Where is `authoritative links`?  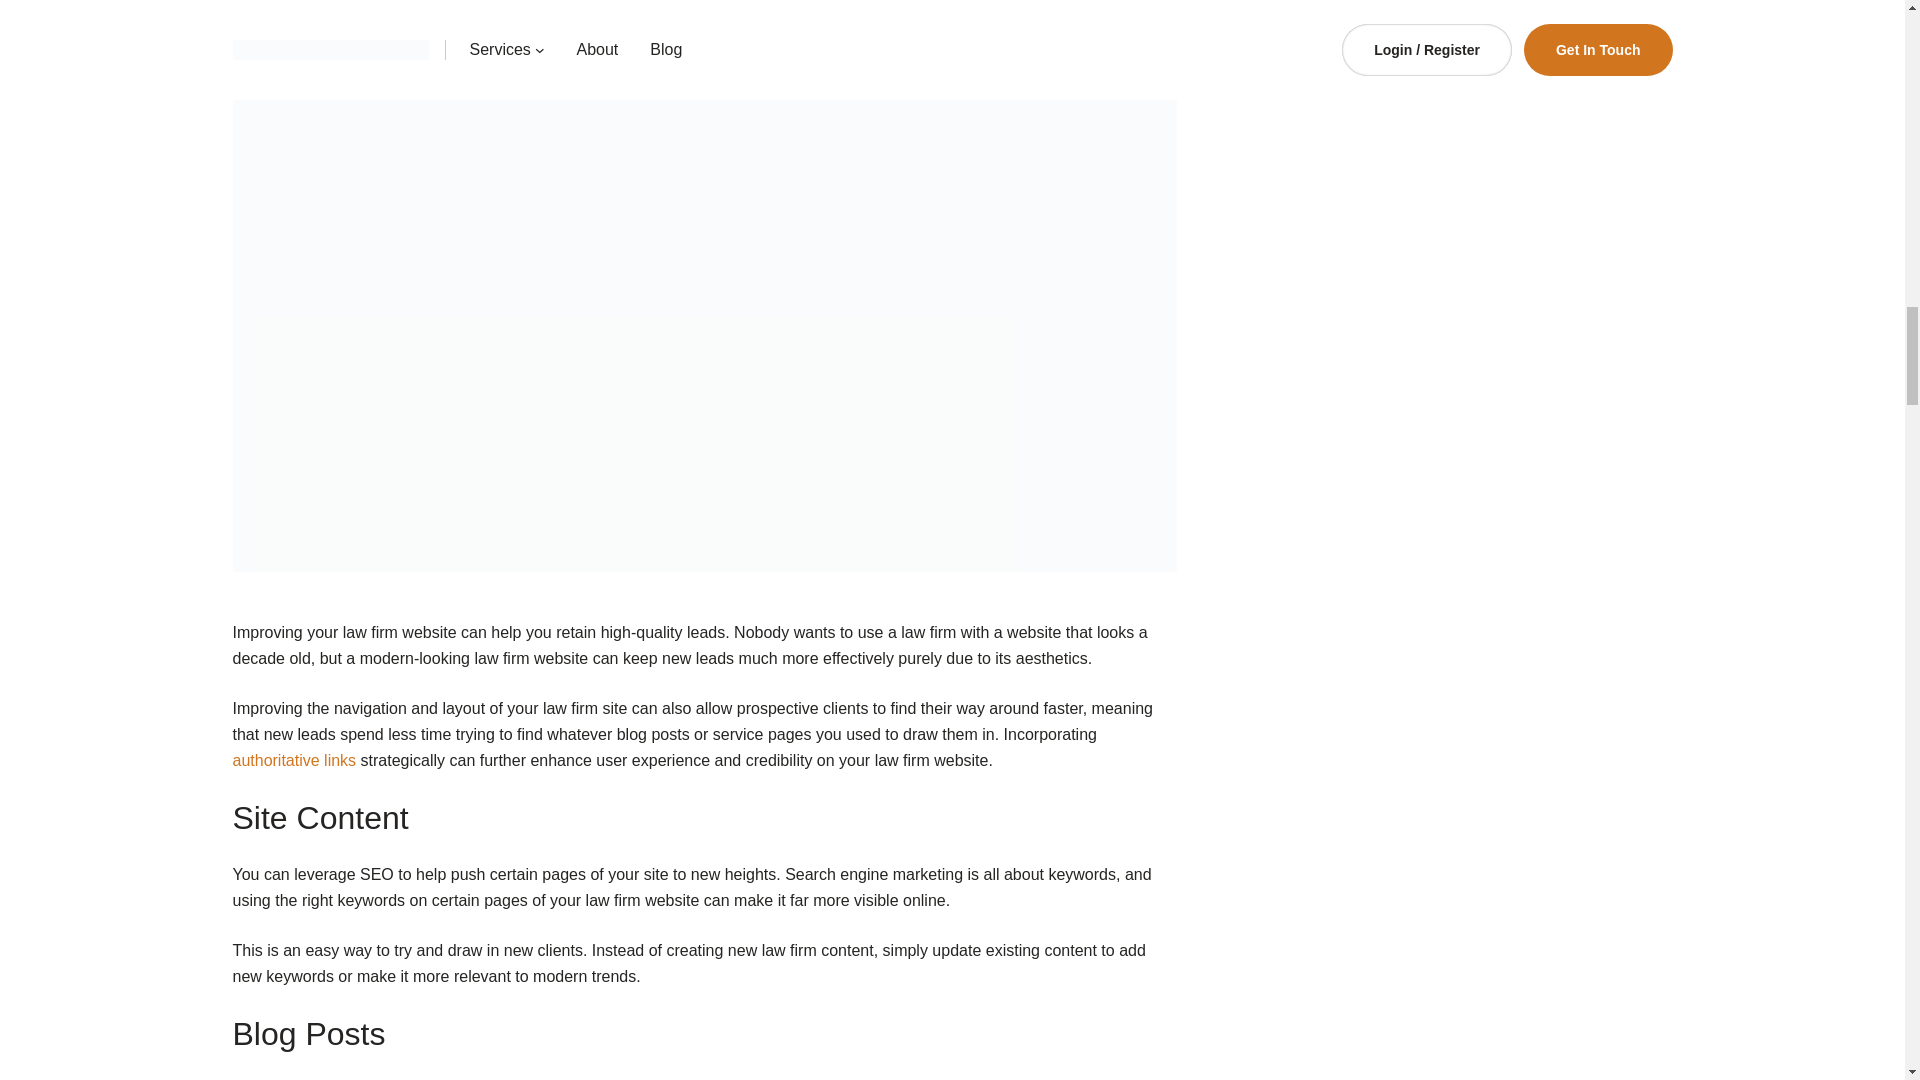 authoritative links is located at coordinates (294, 760).